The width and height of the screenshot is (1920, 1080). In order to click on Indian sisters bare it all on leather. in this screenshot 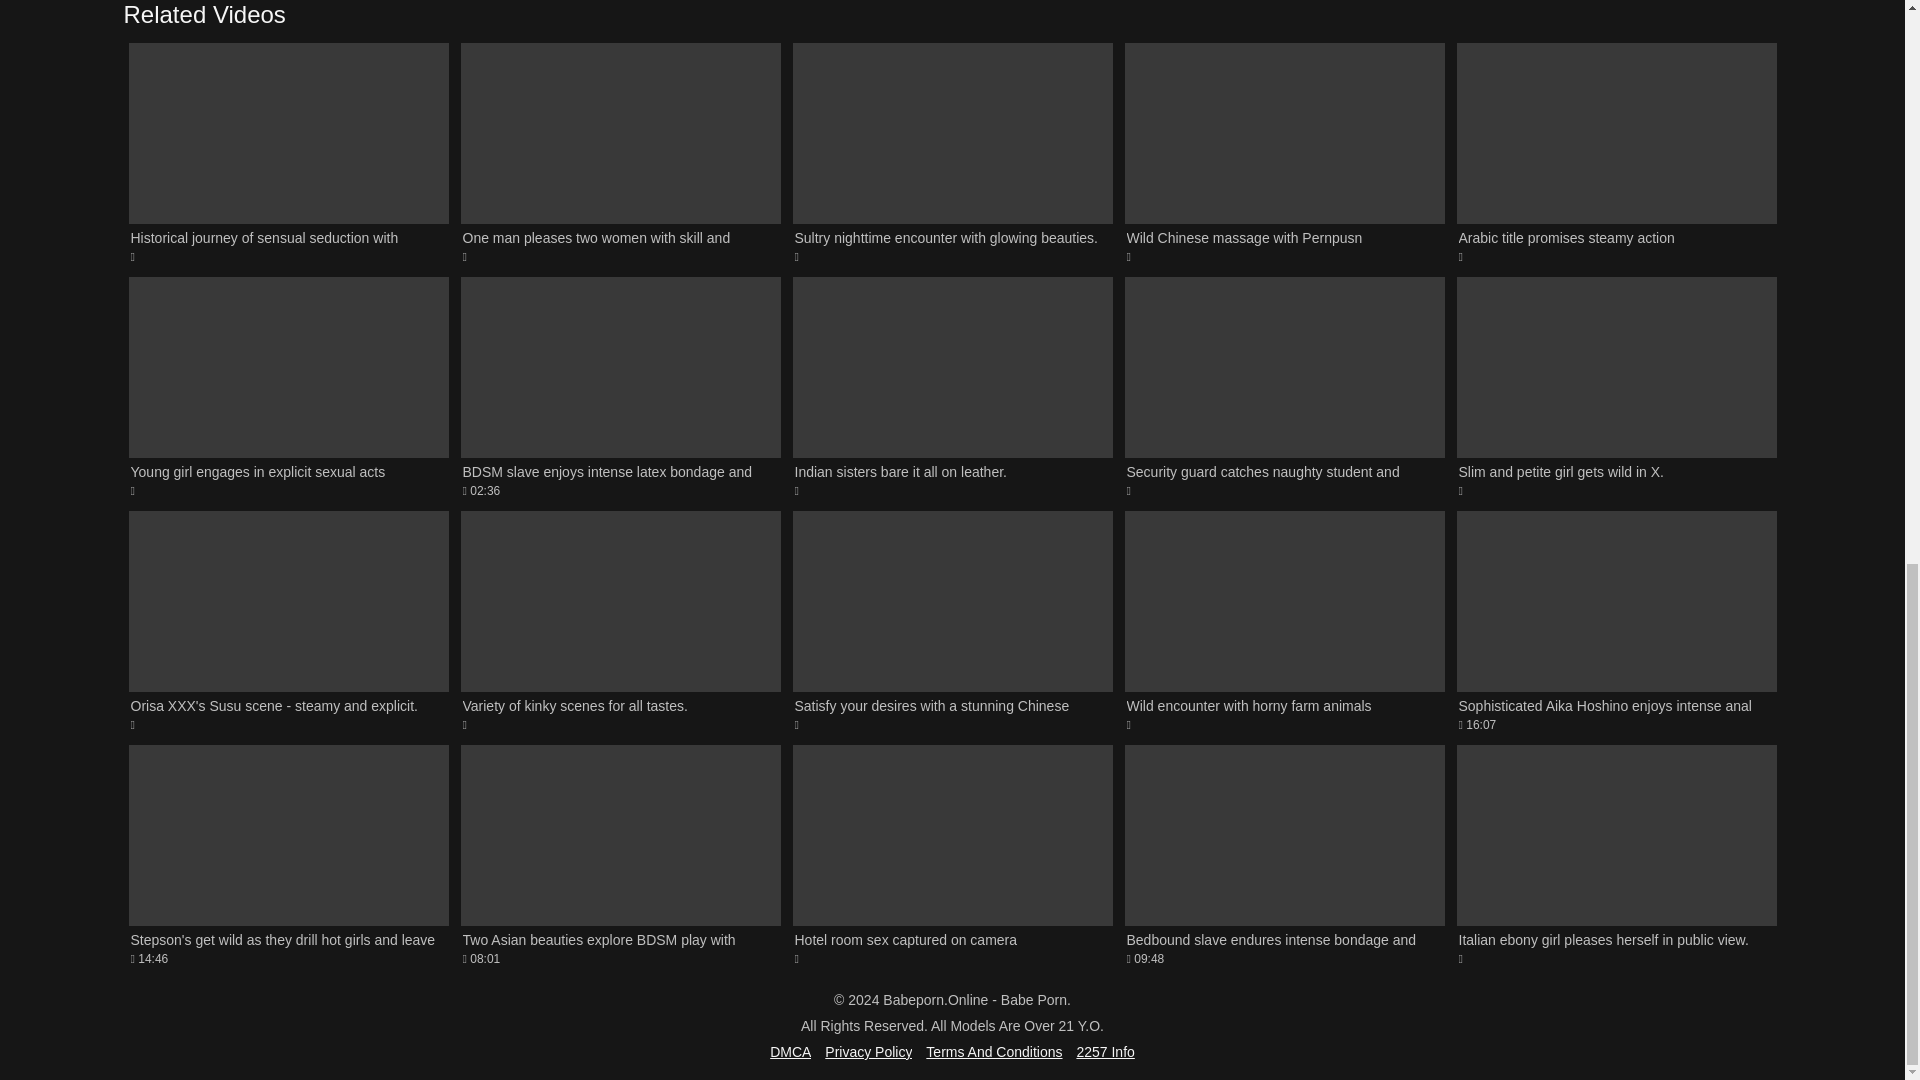, I will do `click(951, 387)`.